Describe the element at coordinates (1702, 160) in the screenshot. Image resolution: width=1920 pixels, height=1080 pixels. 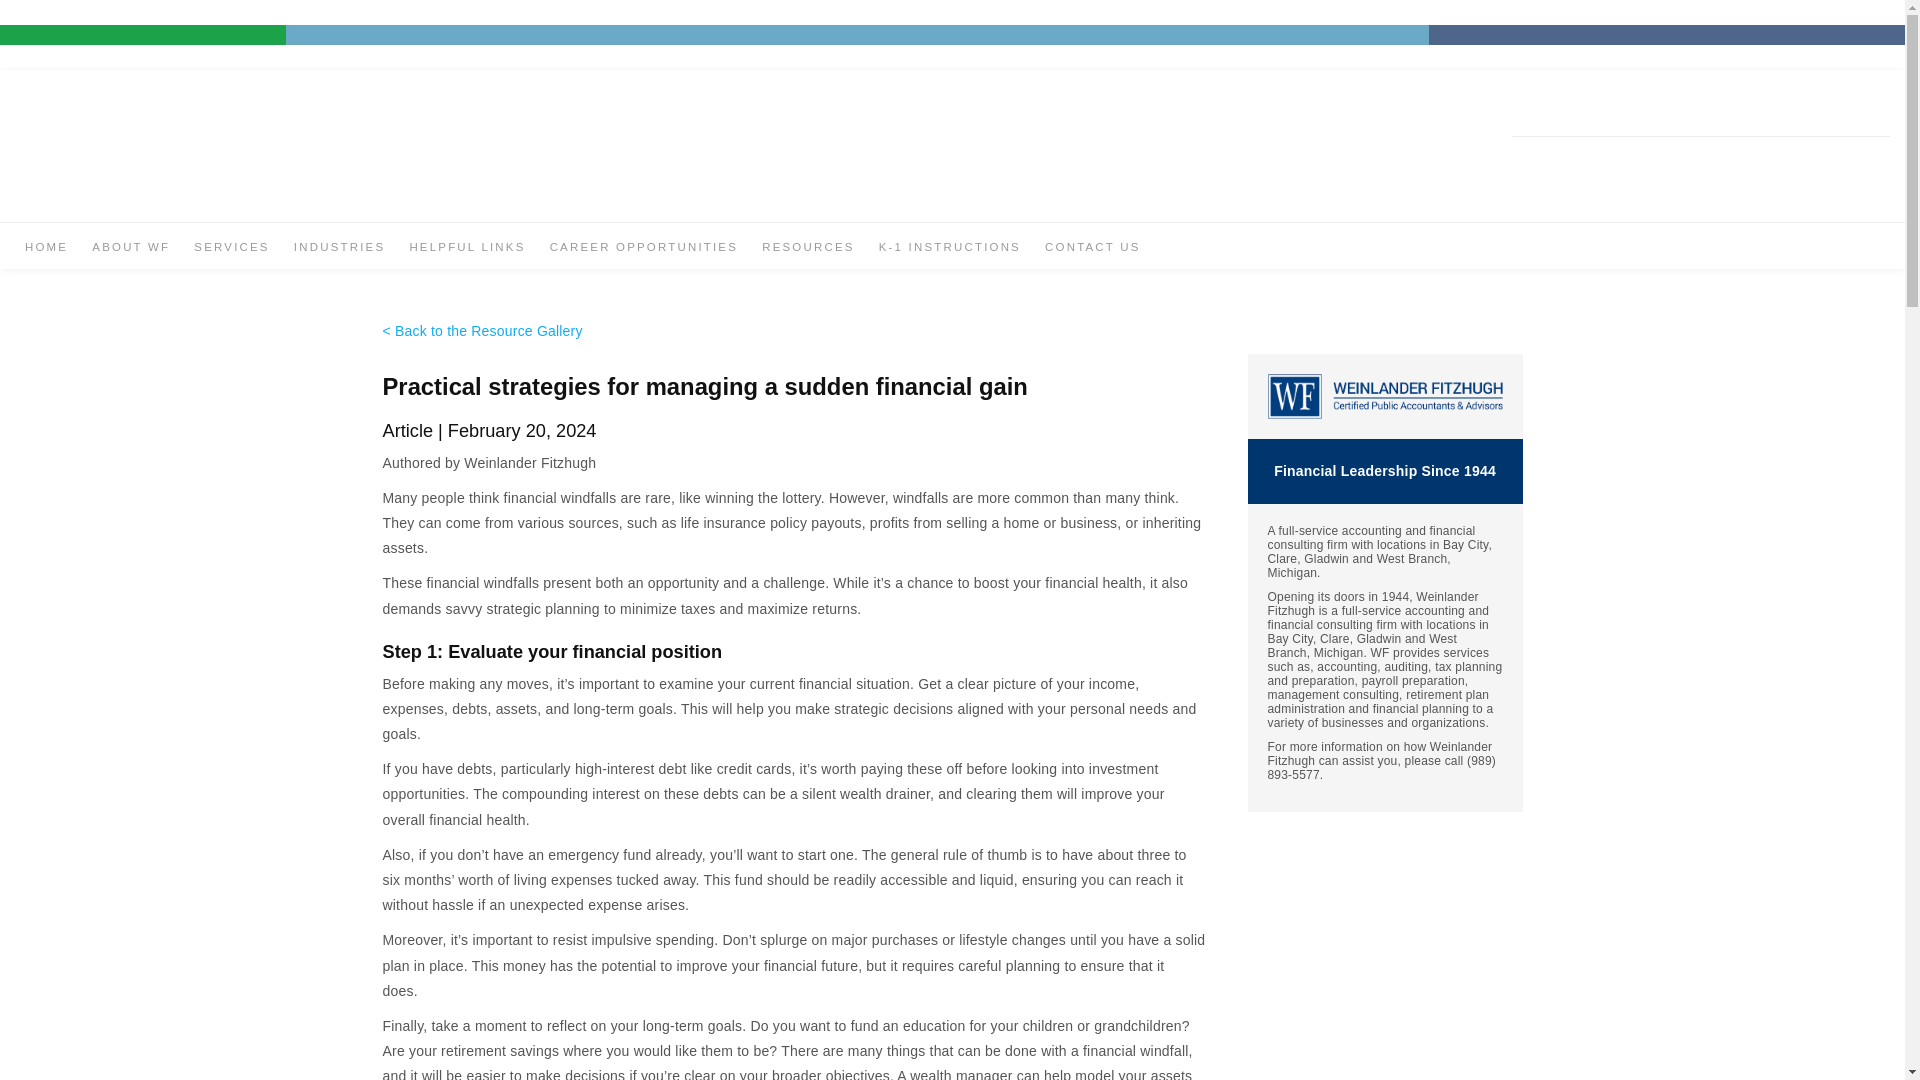
I see `SEARCH` at that location.